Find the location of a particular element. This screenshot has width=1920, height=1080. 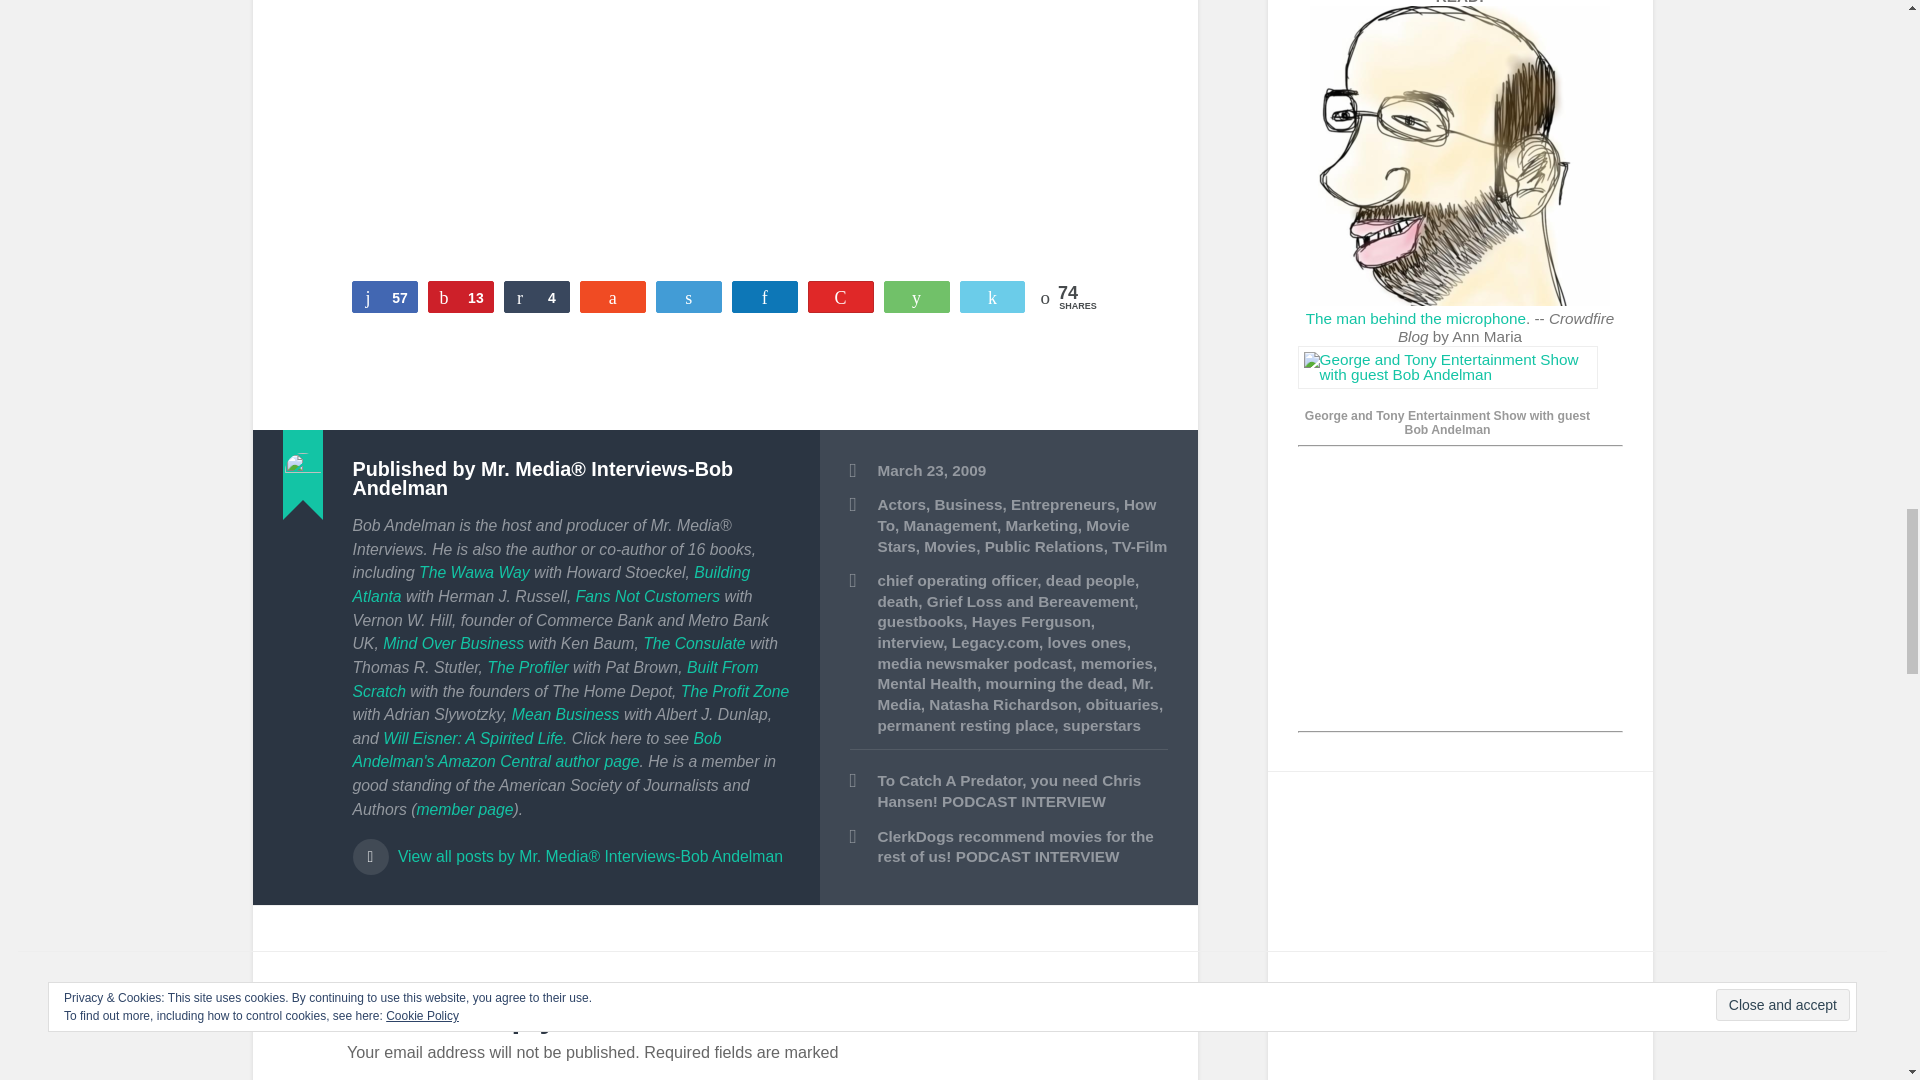

13 is located at coordinates (460, 296).